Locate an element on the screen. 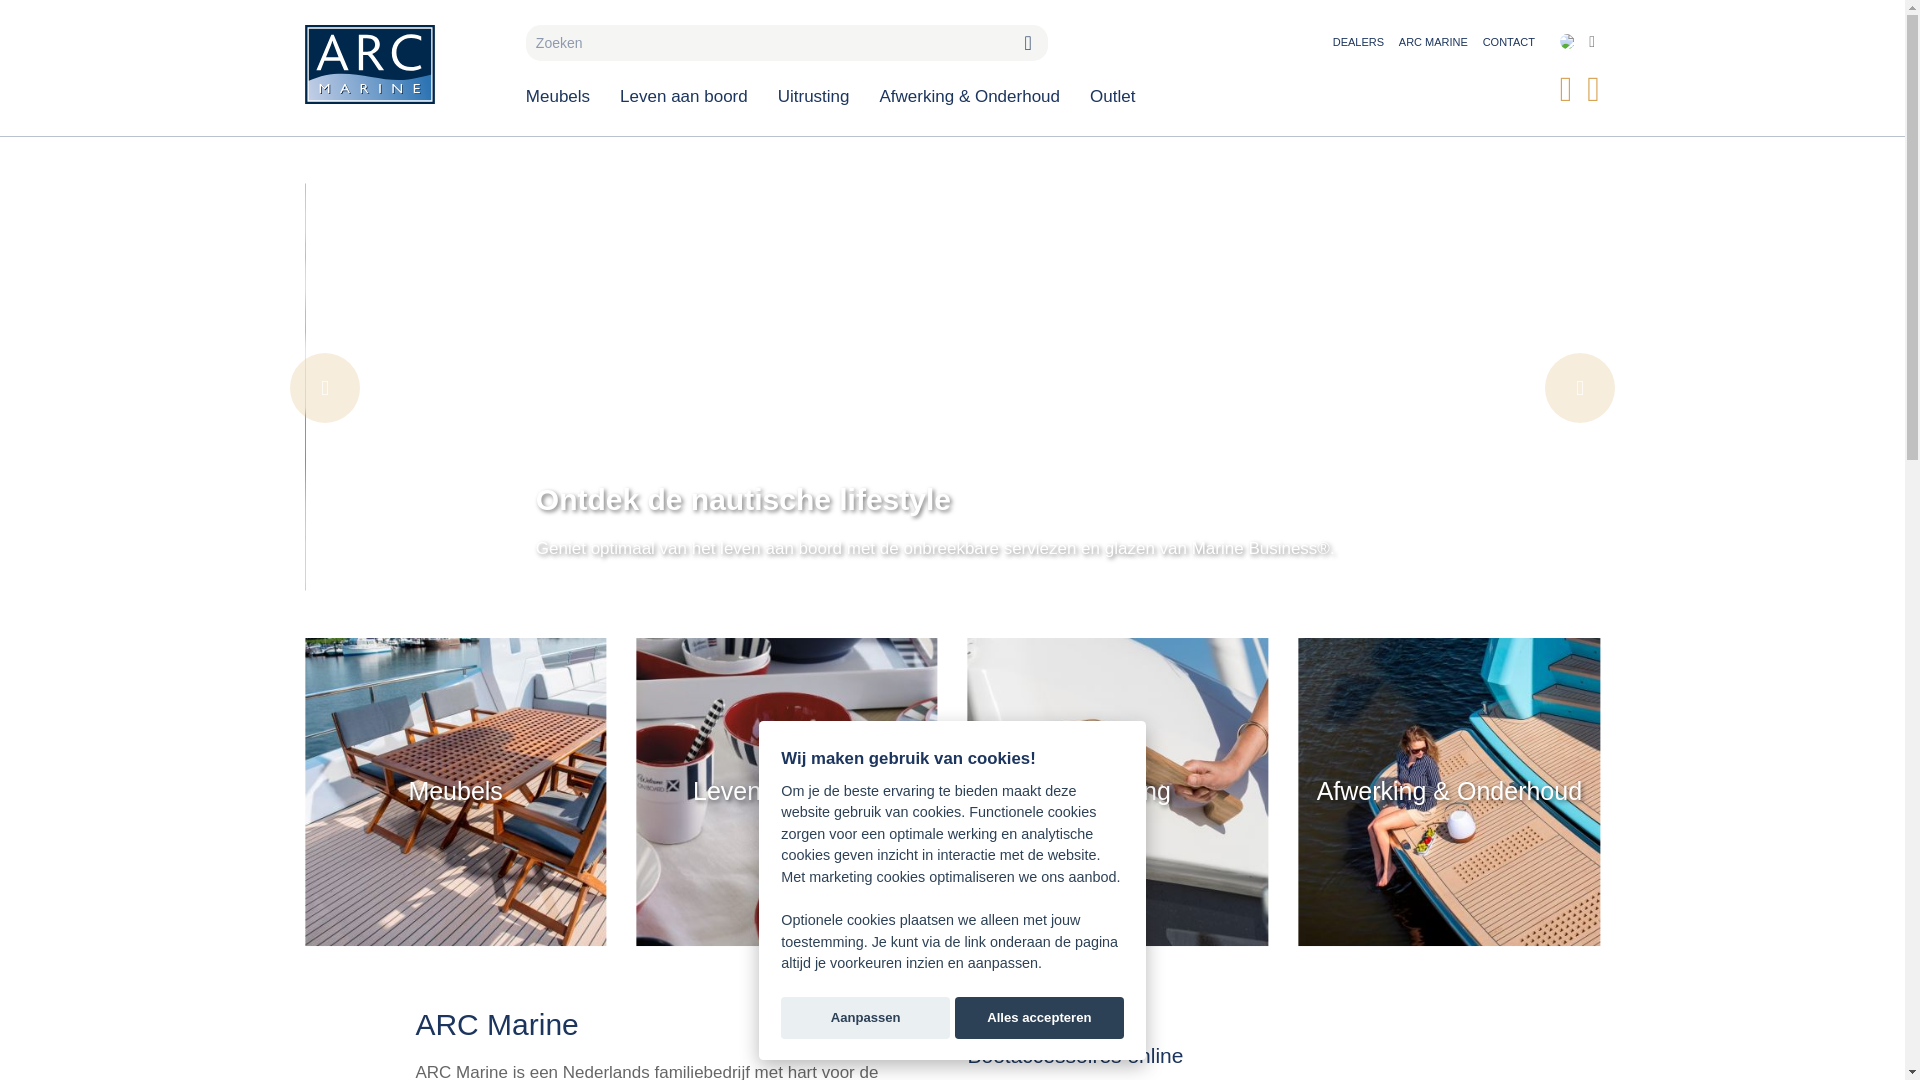  Leven aan boord is located at coordinates (683, 92).